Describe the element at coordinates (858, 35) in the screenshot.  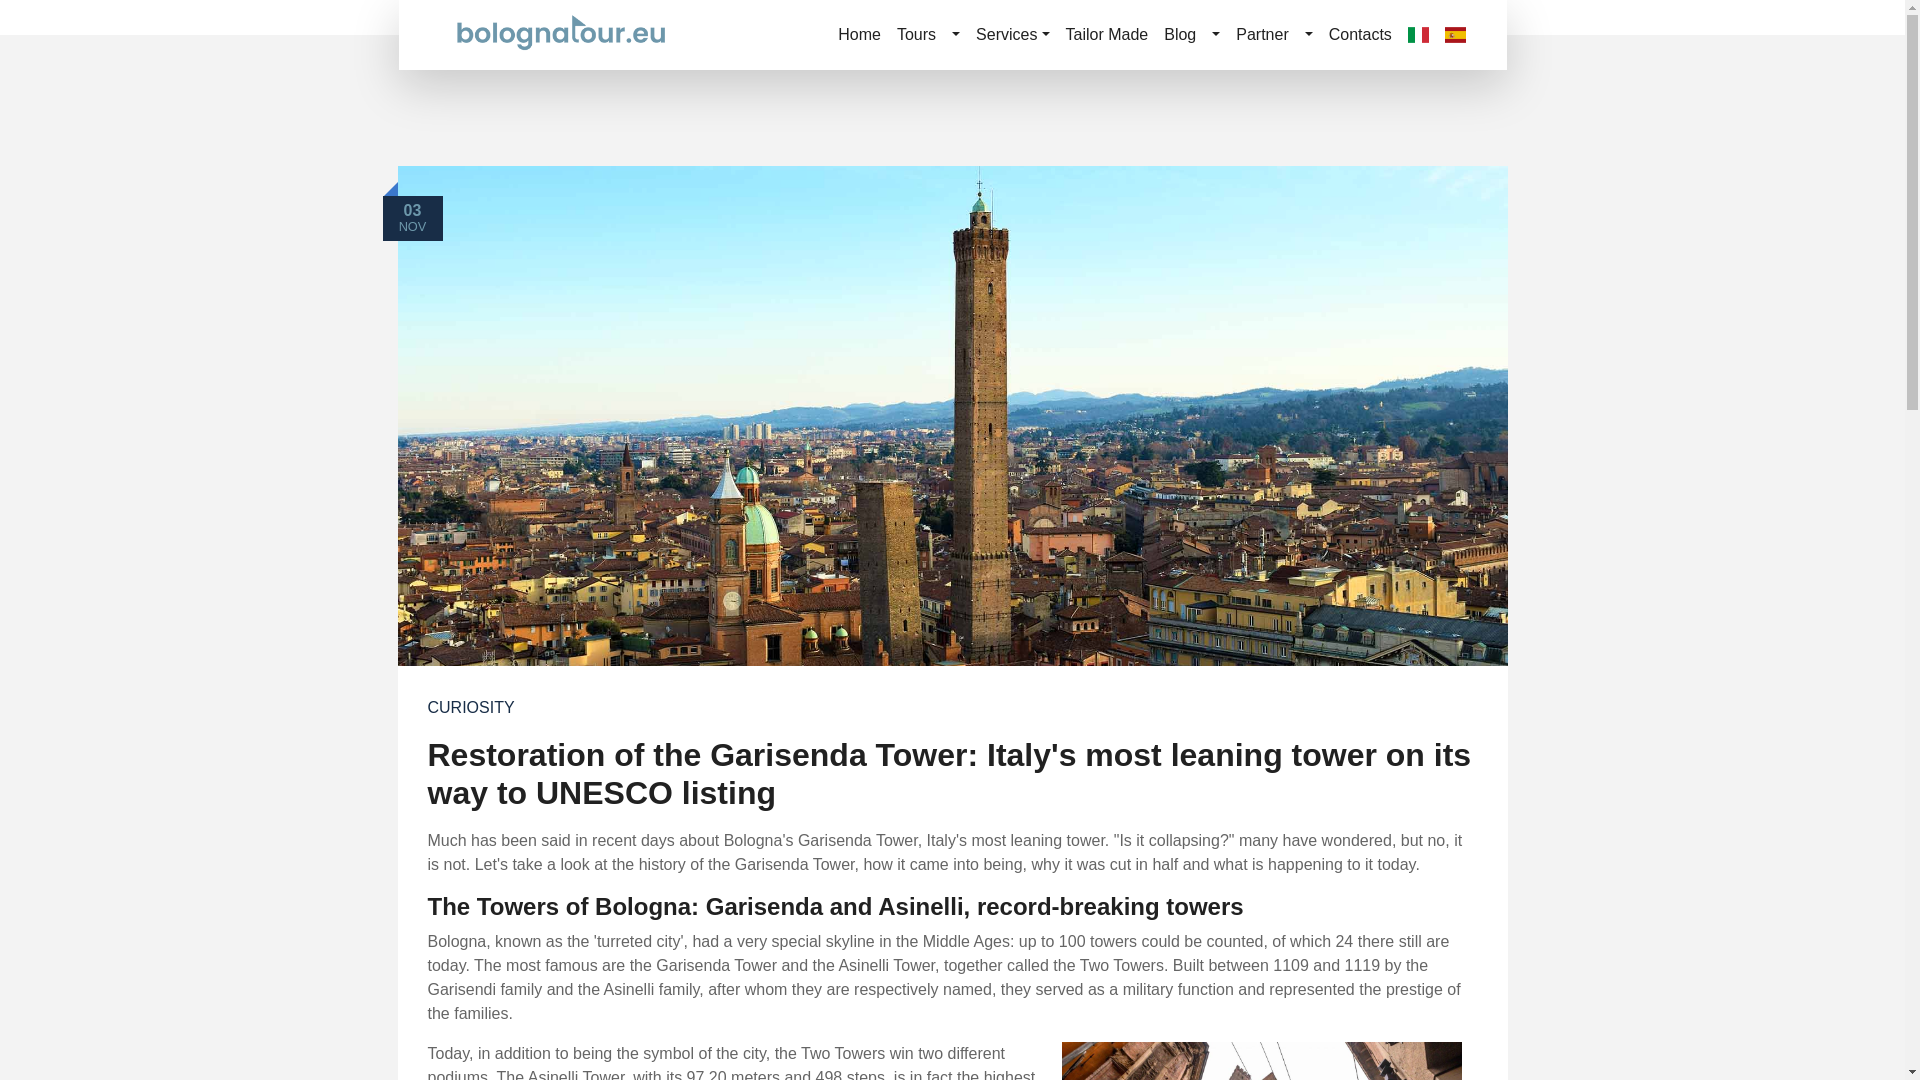
I see `Home` at that location.